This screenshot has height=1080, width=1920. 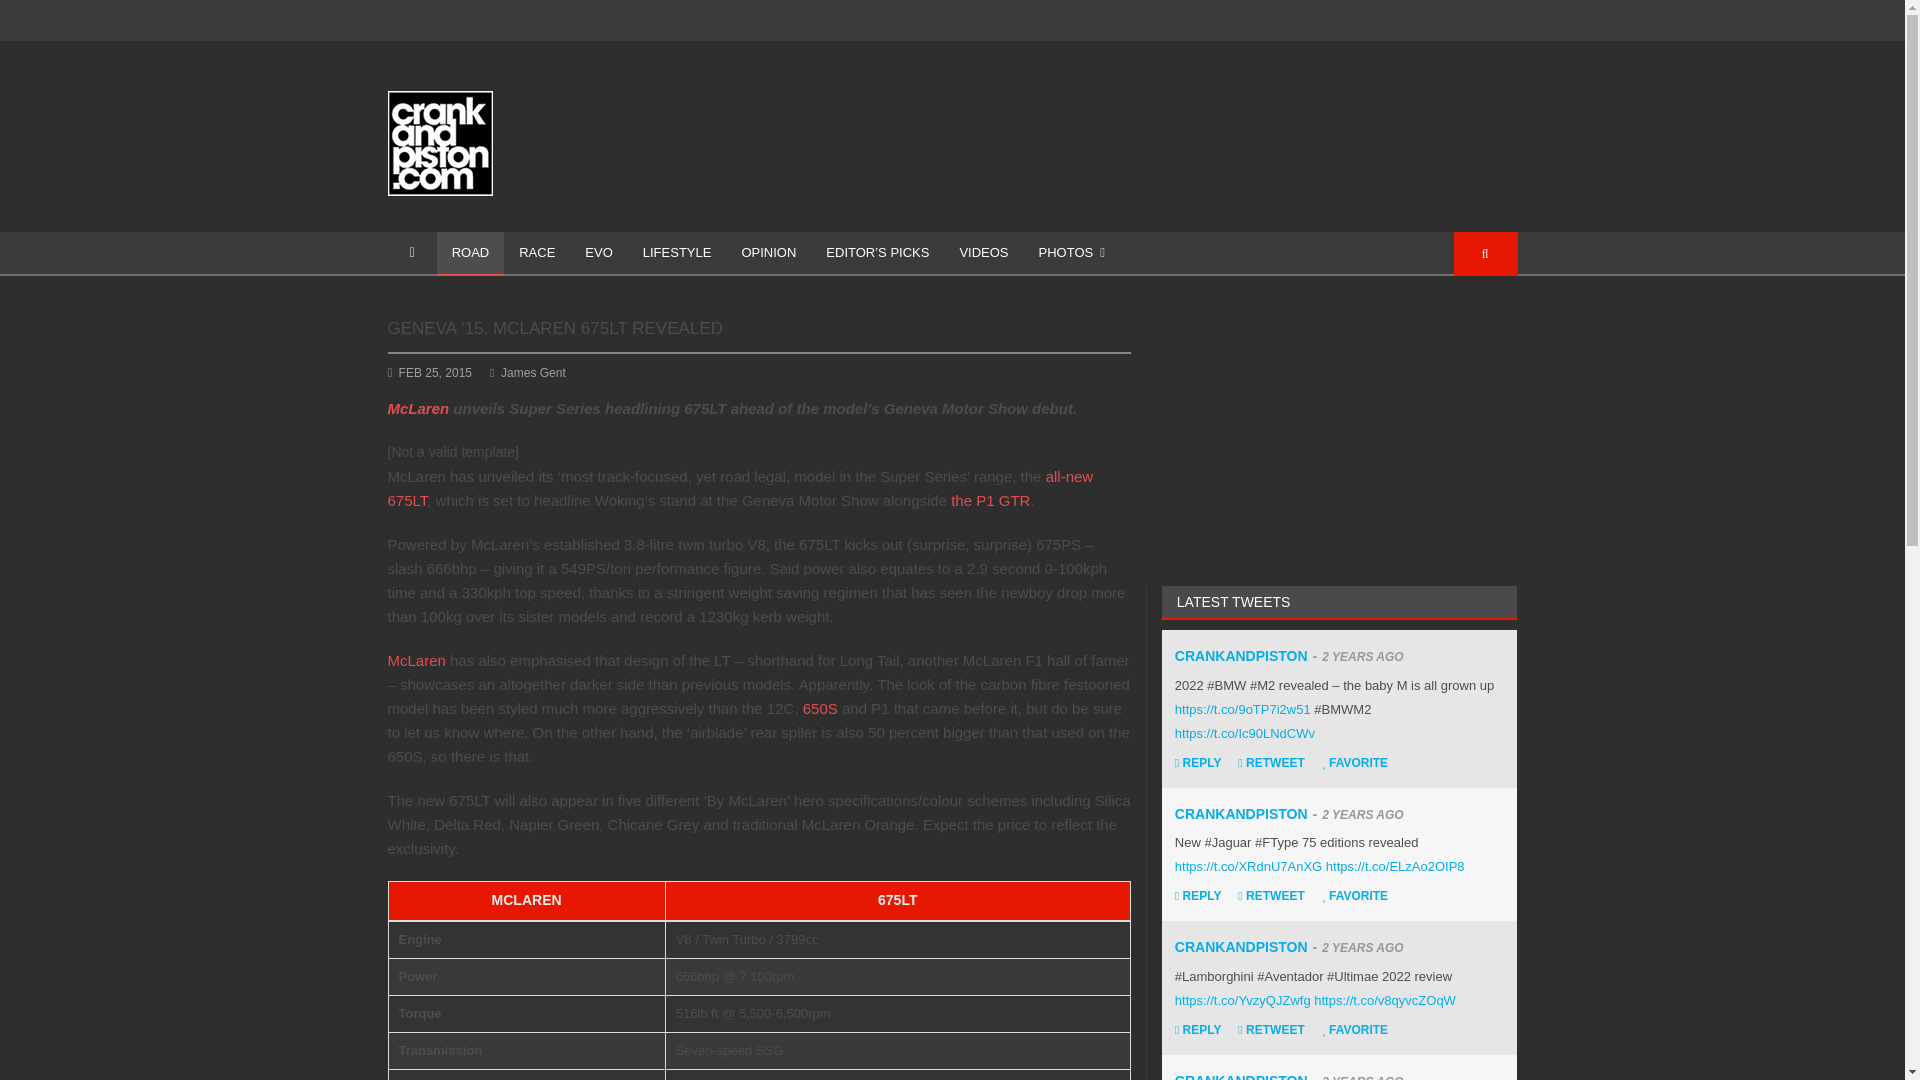 I want to click on RACE, so click(x=536, y=254).